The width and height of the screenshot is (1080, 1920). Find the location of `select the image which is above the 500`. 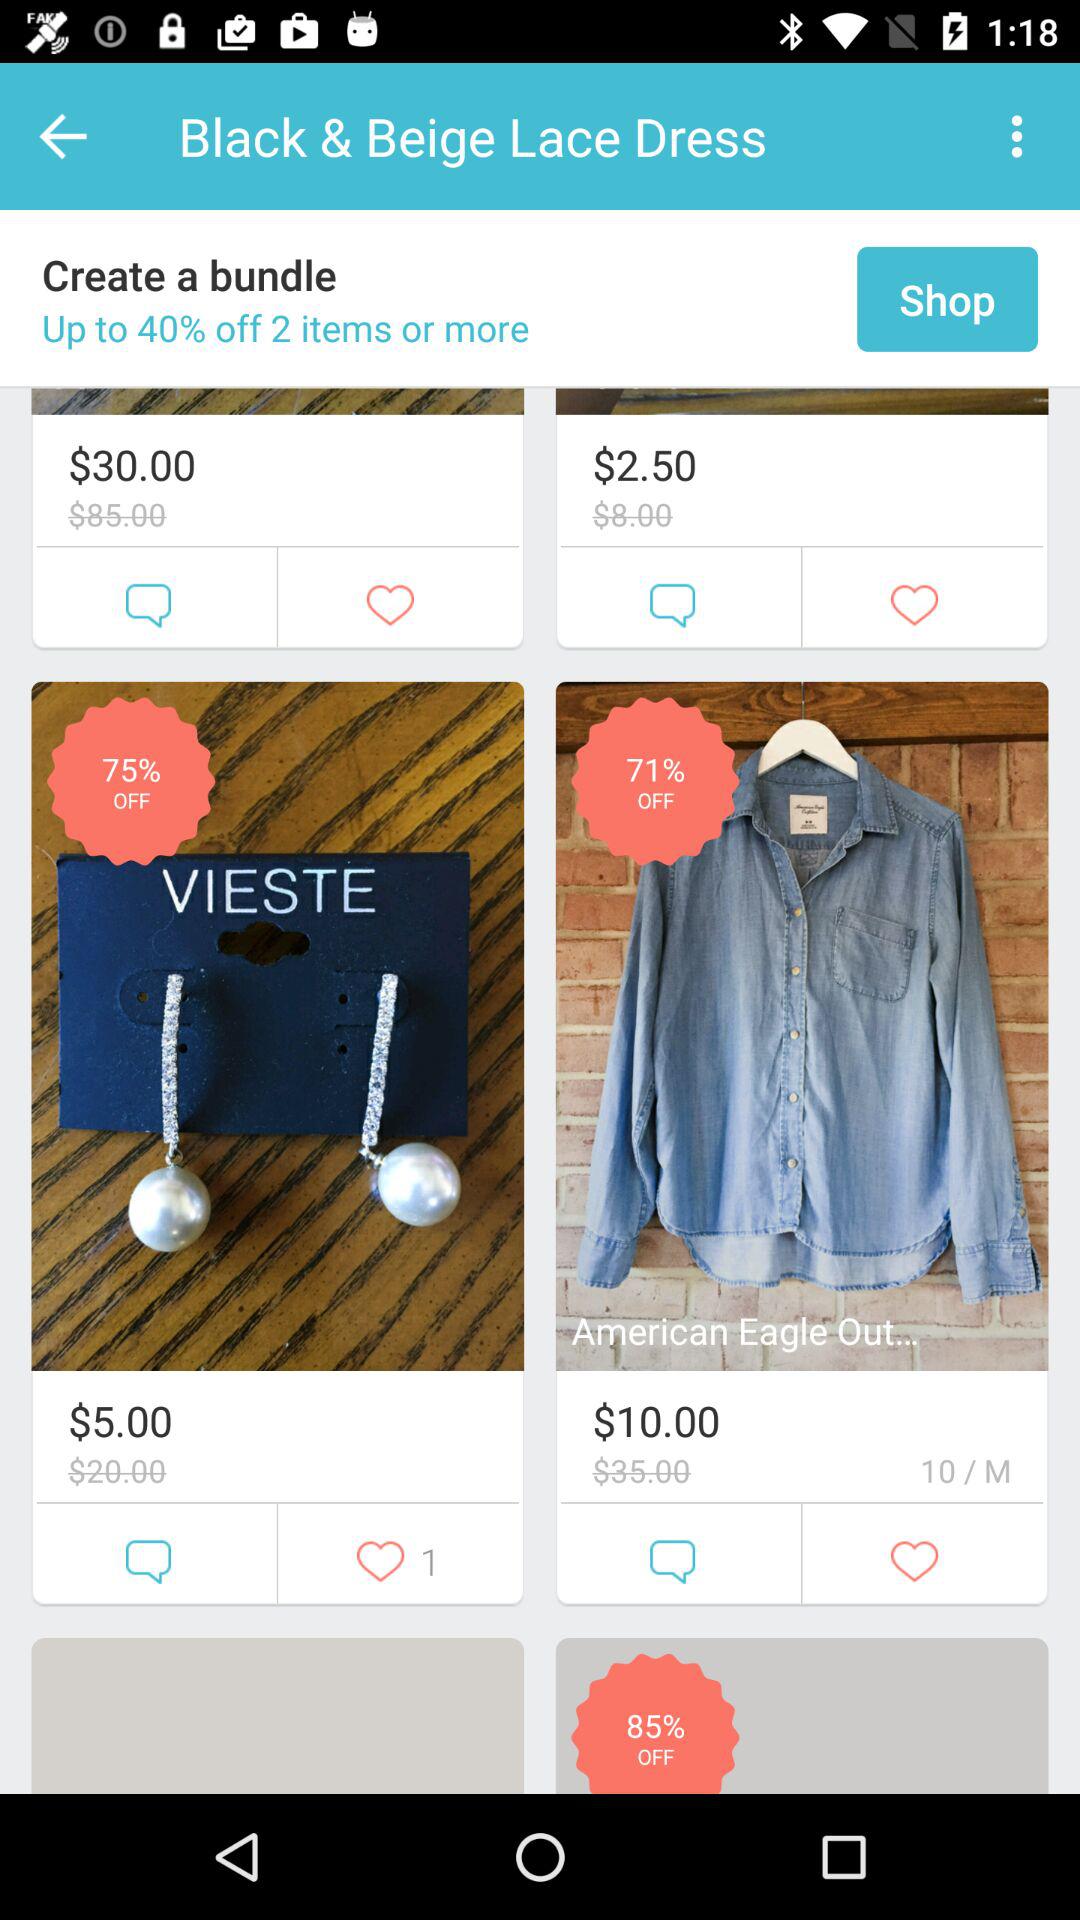

select the image which is above the 500 is located at coordinates (278, 1026).